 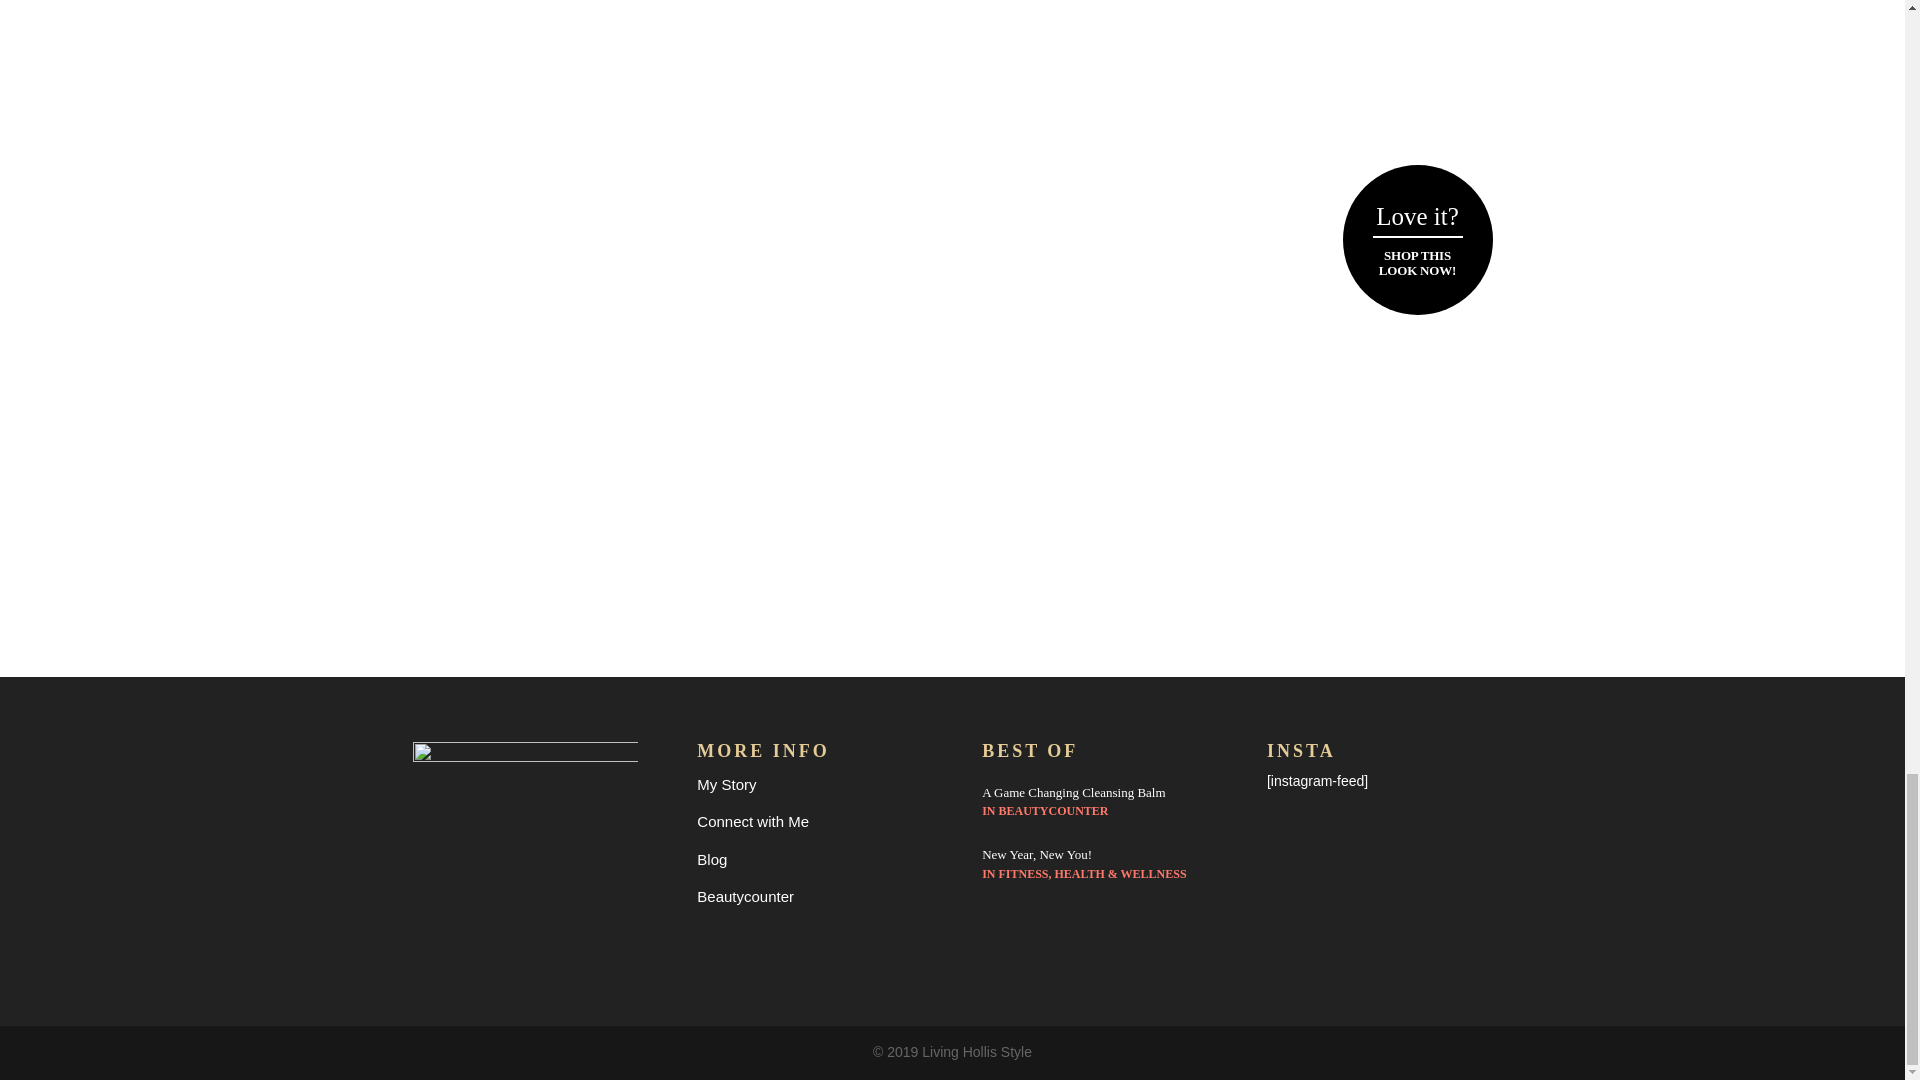 What do you see at coordinates (726, 784) in the screenshot?
I see `My Story` at bounding box center [726, 784].